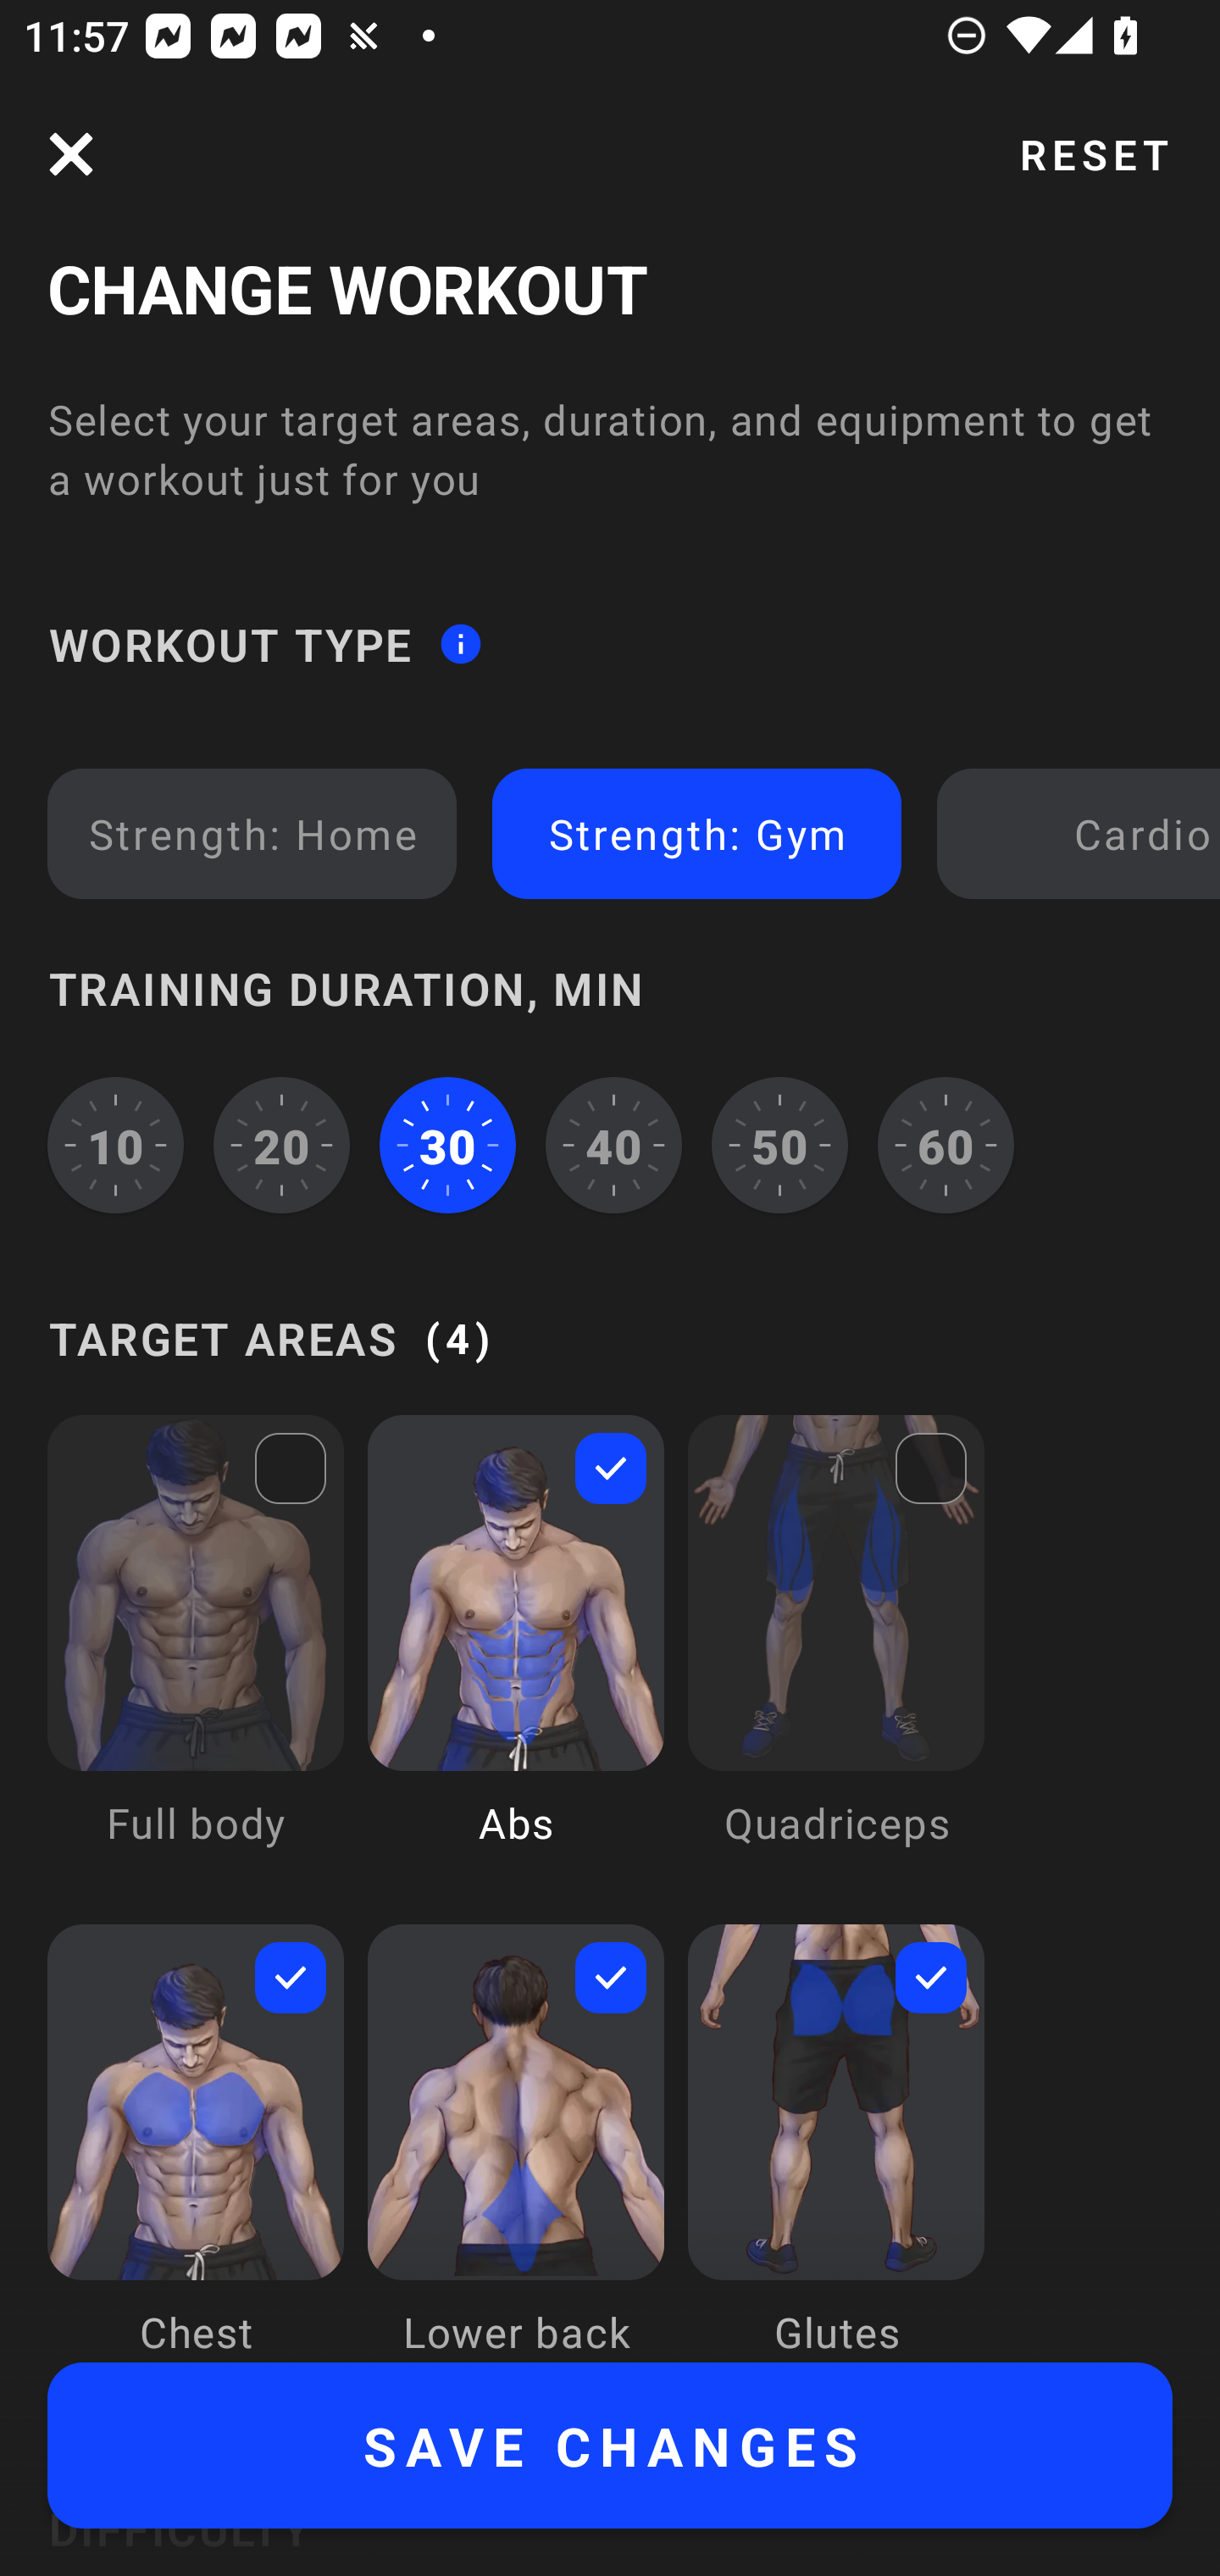  Describe the element at coordinates (1094, 154) in the screenshot. I see `RESET` at that location.